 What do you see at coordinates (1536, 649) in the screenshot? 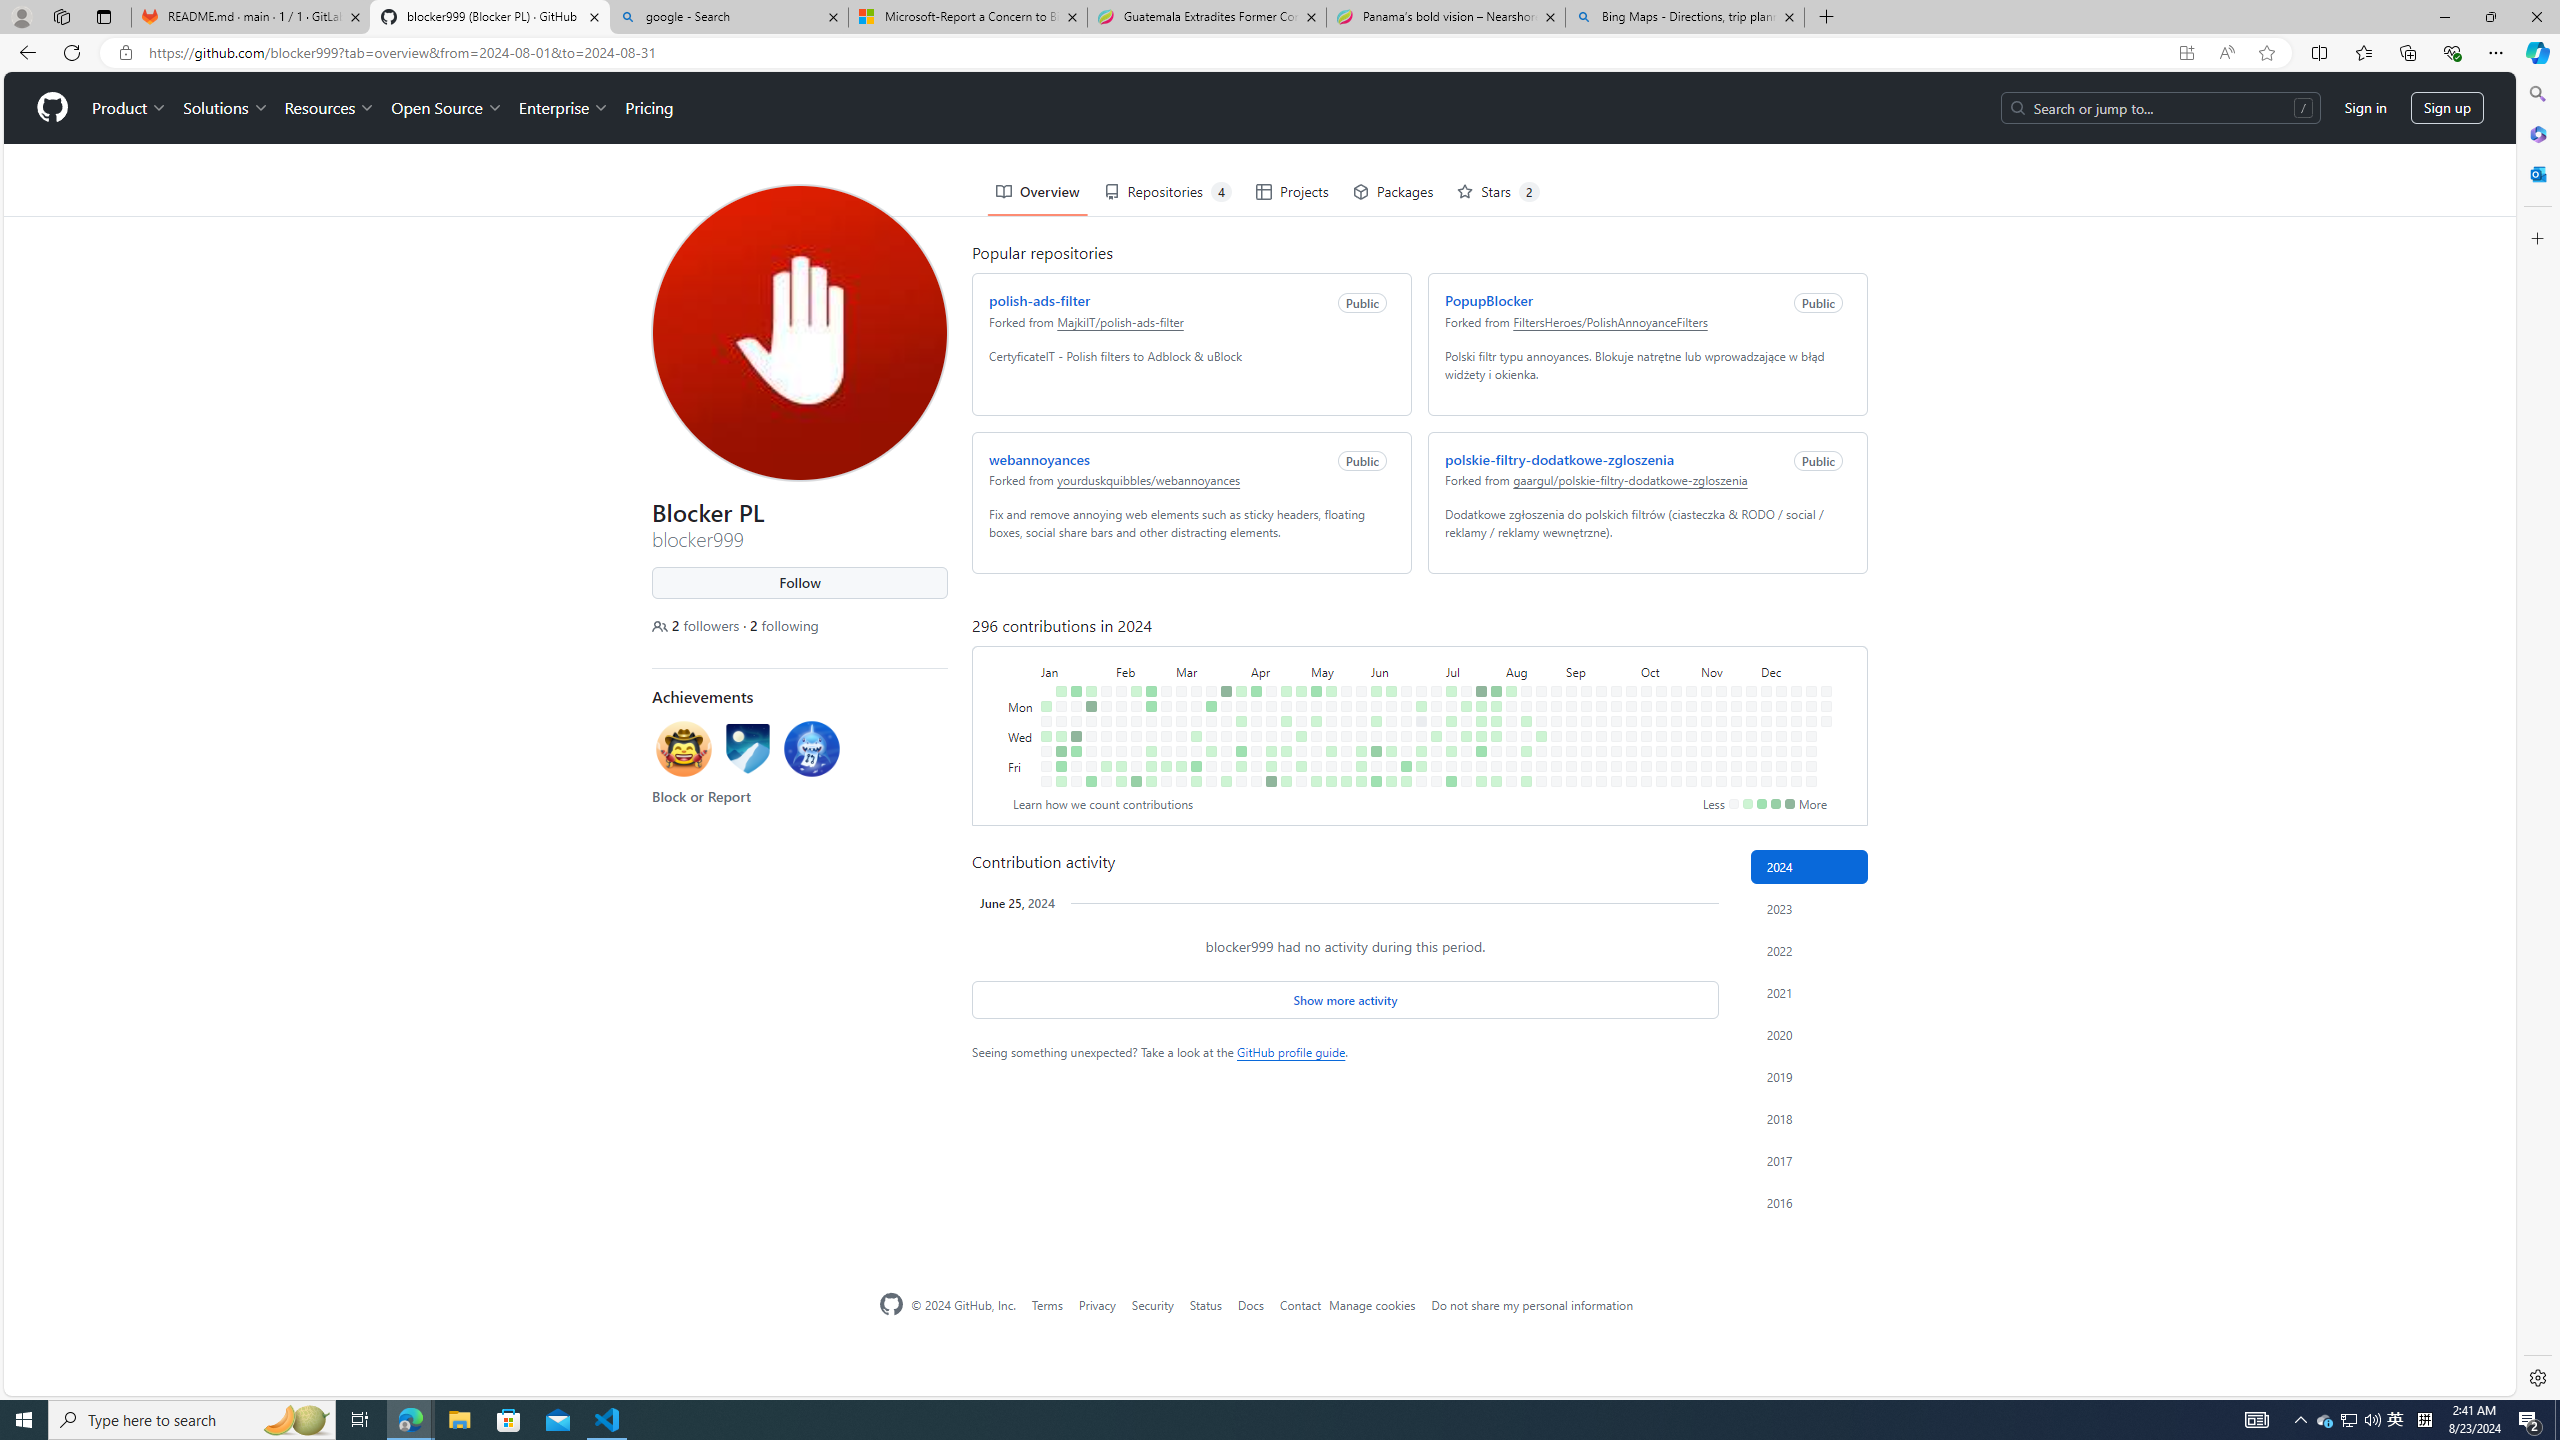
I see `No contributions on August 20th.` at bounding box center [1536, 649].